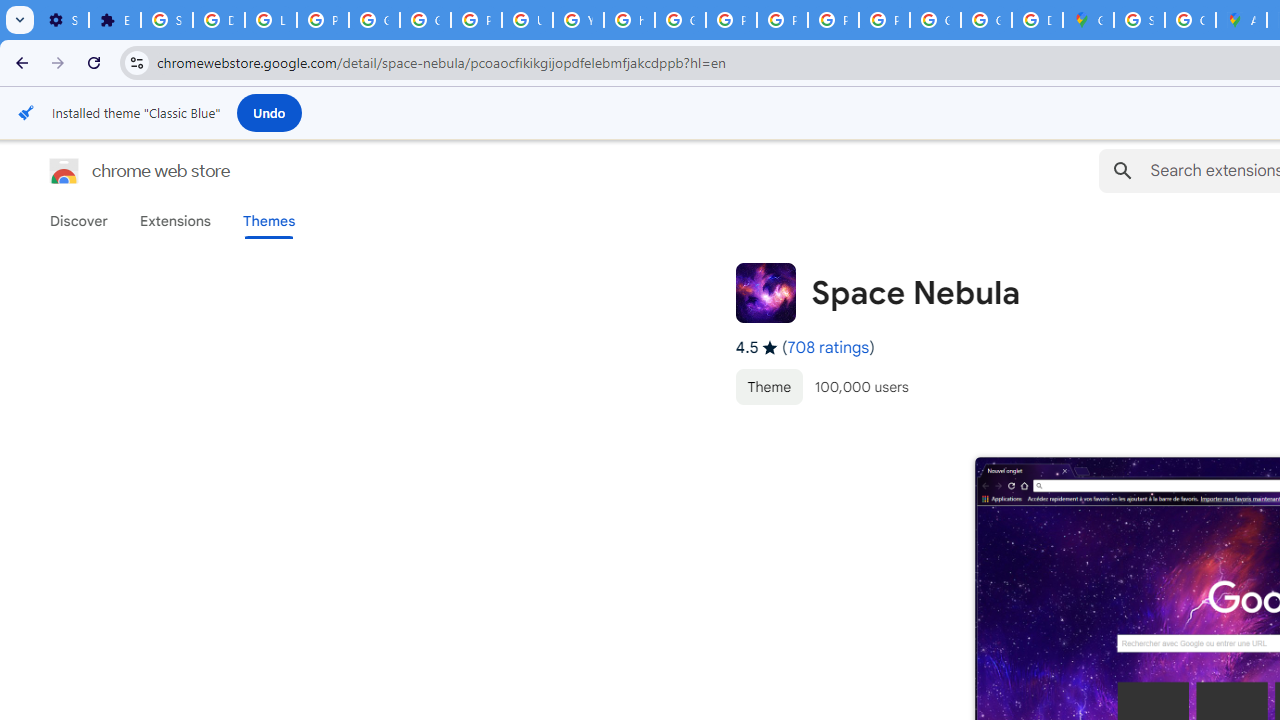 The height and width of the screenshot is (720, 1280). What do you see at coordinates (731, 20) in the screenshot?
I see `Privacy Help Center - Policies Help` at bounding box center [731, 20].